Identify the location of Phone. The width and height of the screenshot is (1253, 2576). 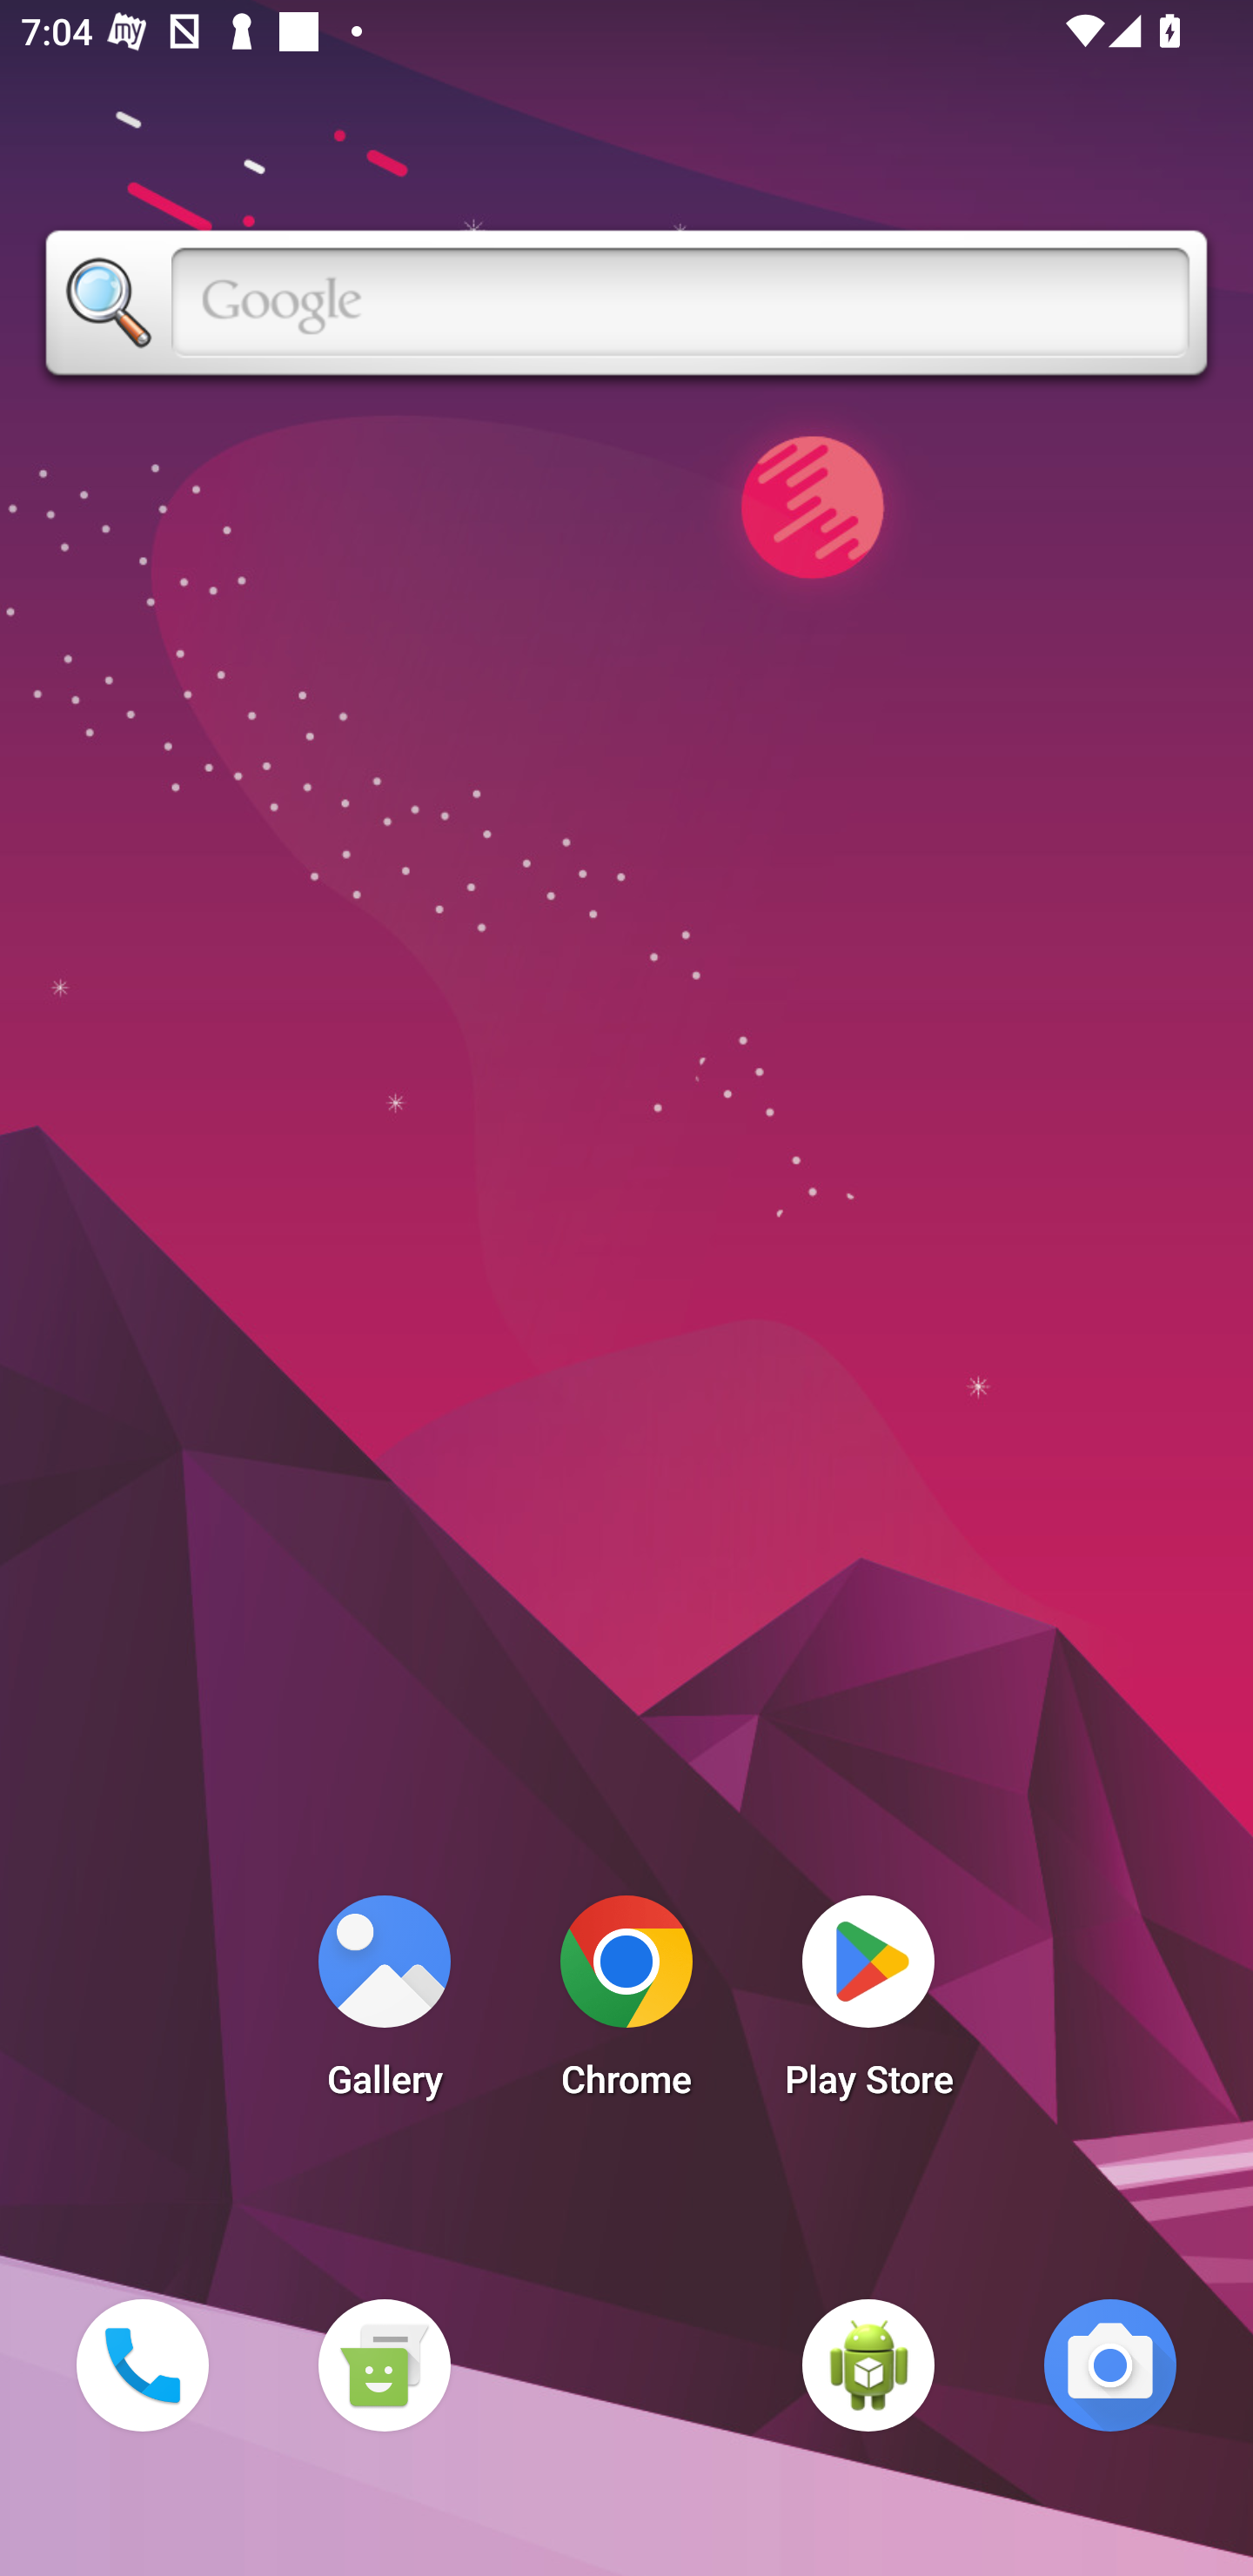
(142, 2365).